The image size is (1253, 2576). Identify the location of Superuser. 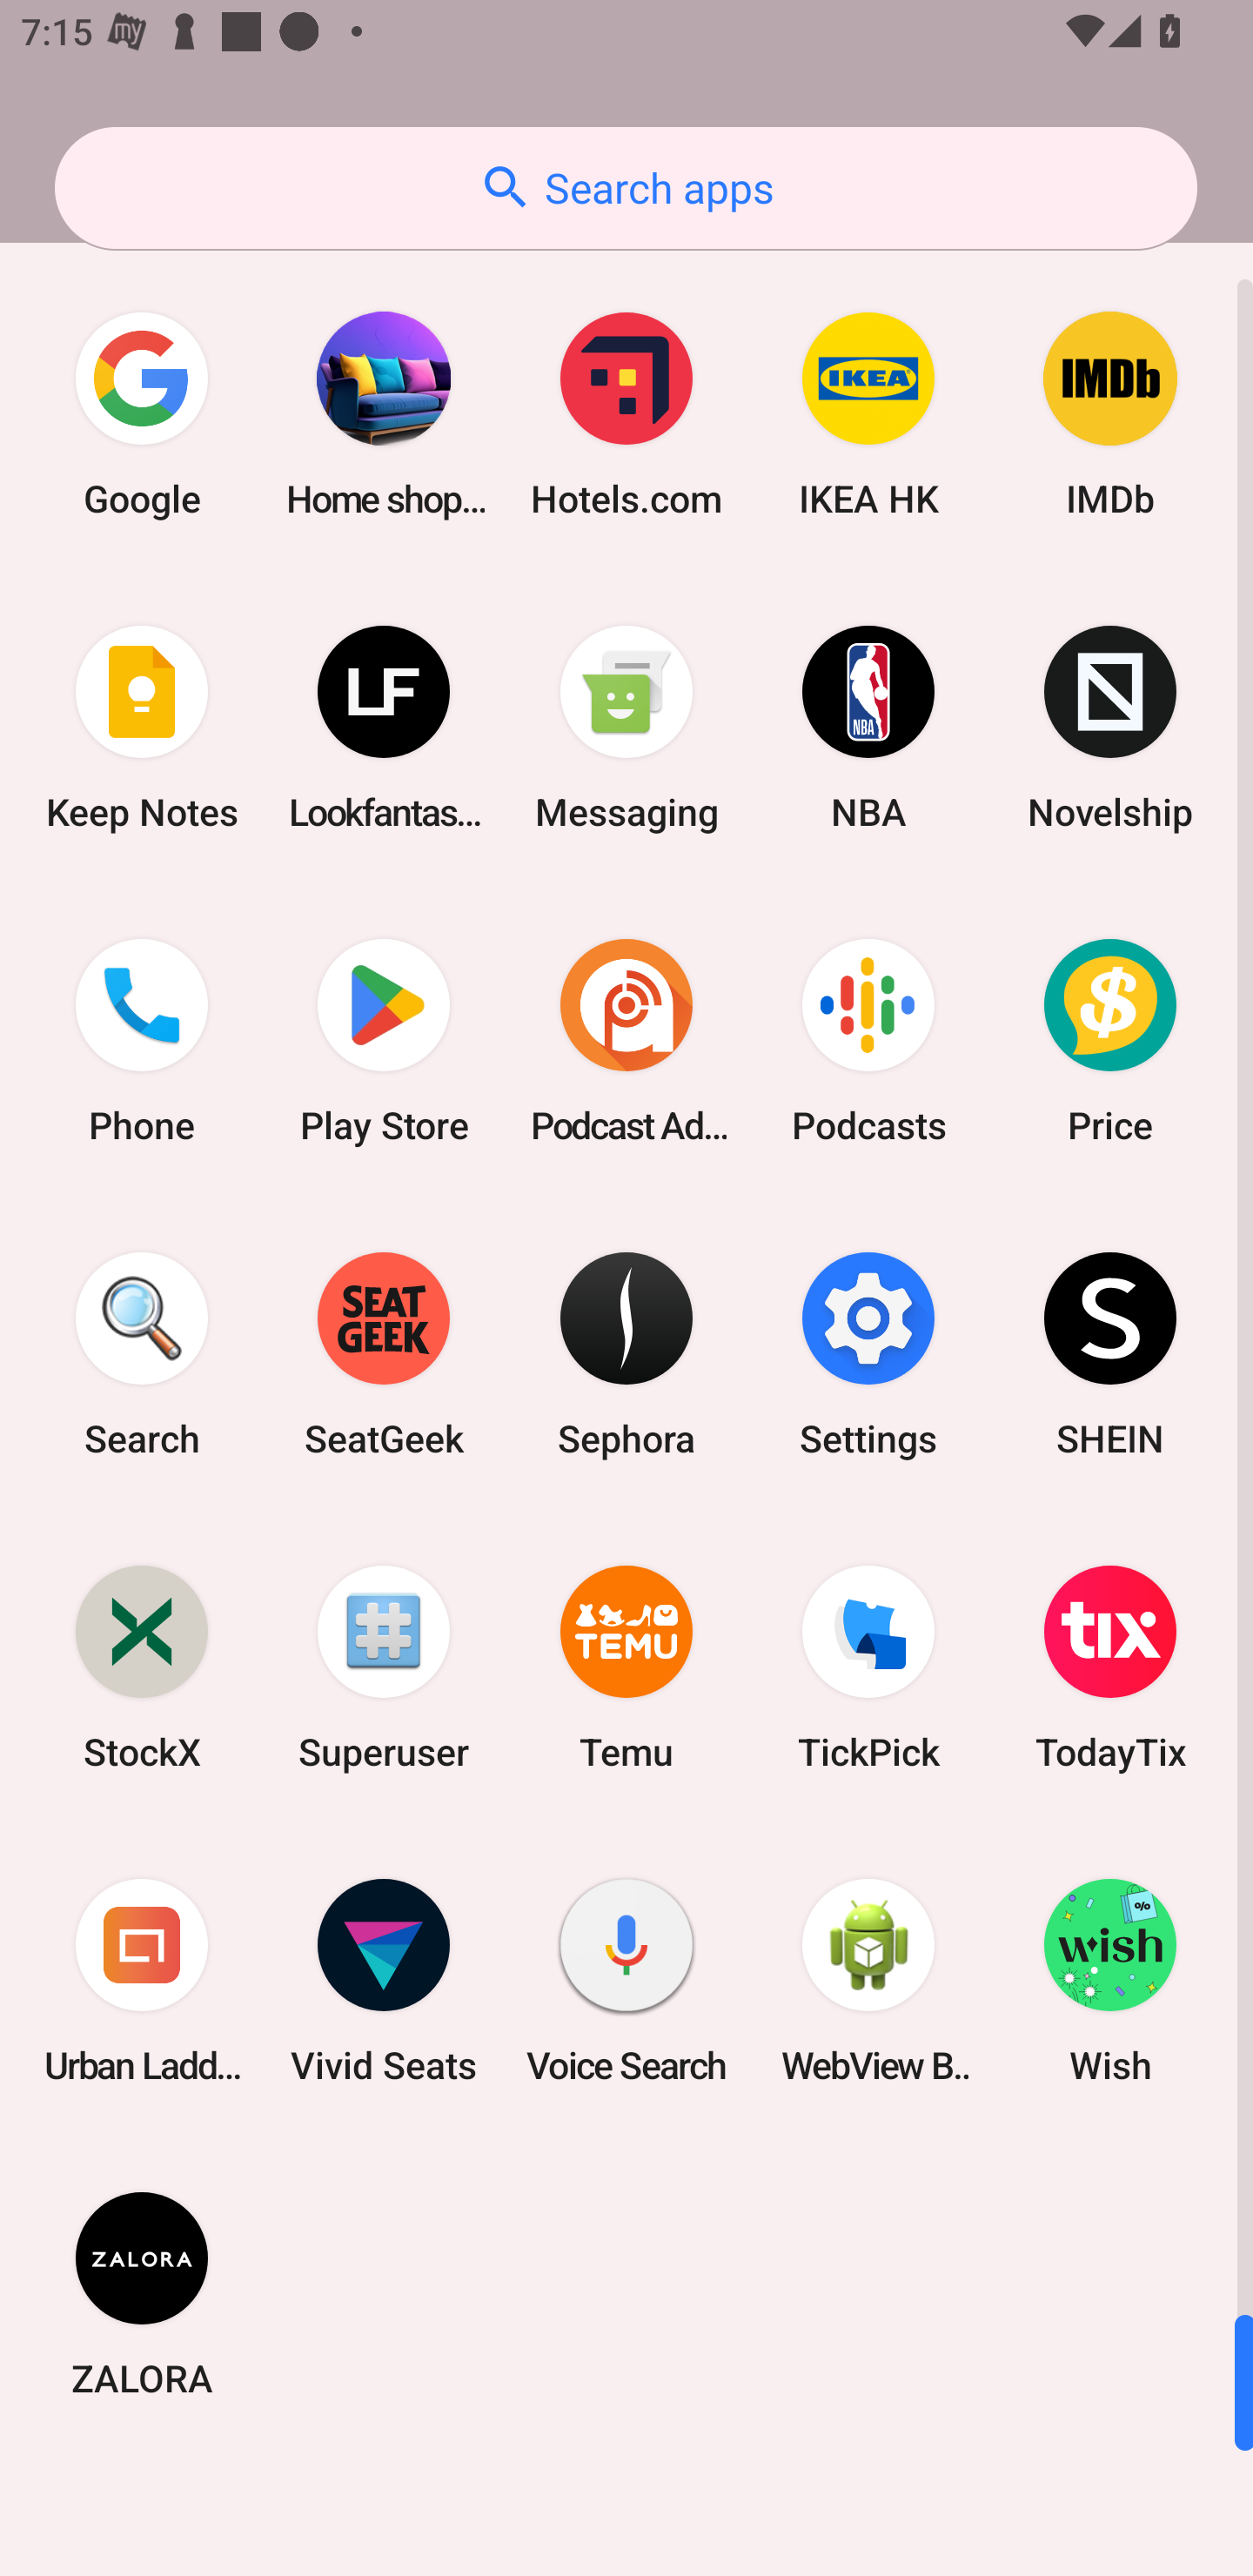
(384, 1666).